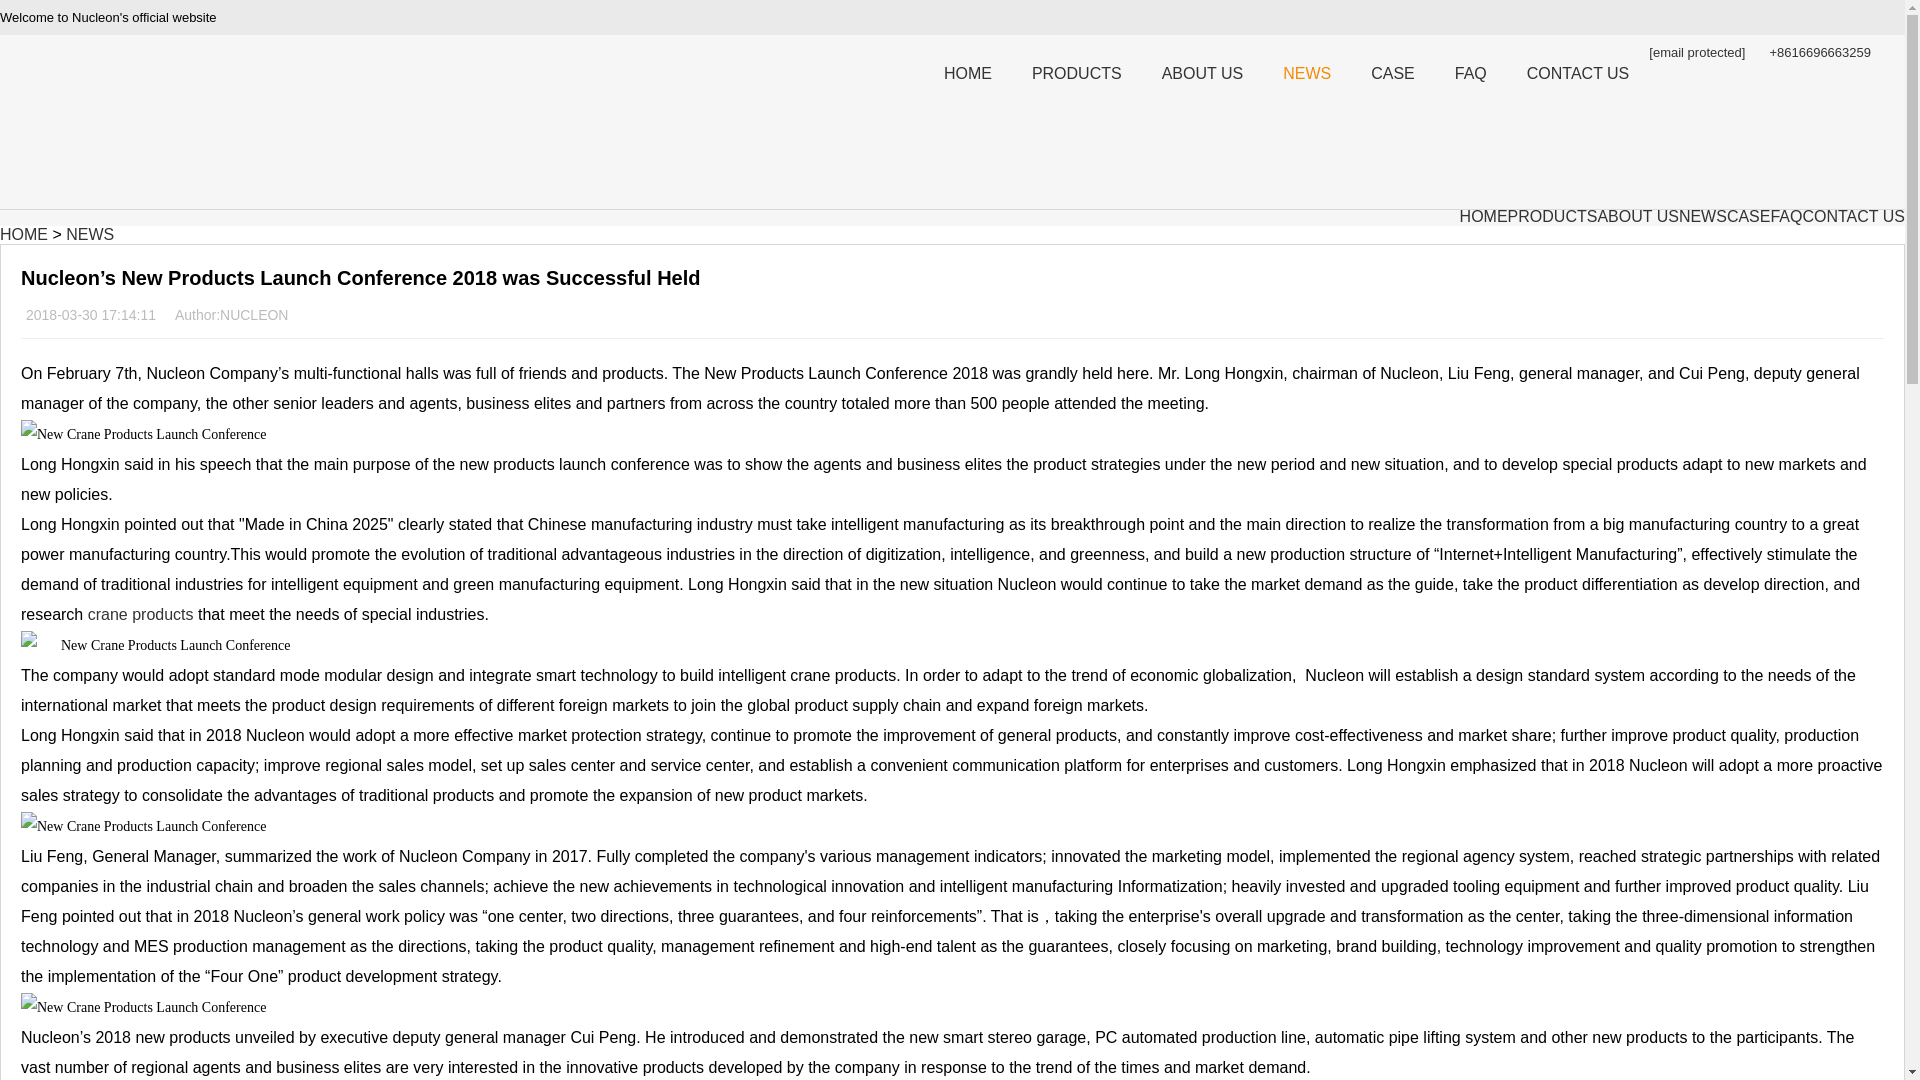  I want to click on PRODUCTS, so click(1552, 216).